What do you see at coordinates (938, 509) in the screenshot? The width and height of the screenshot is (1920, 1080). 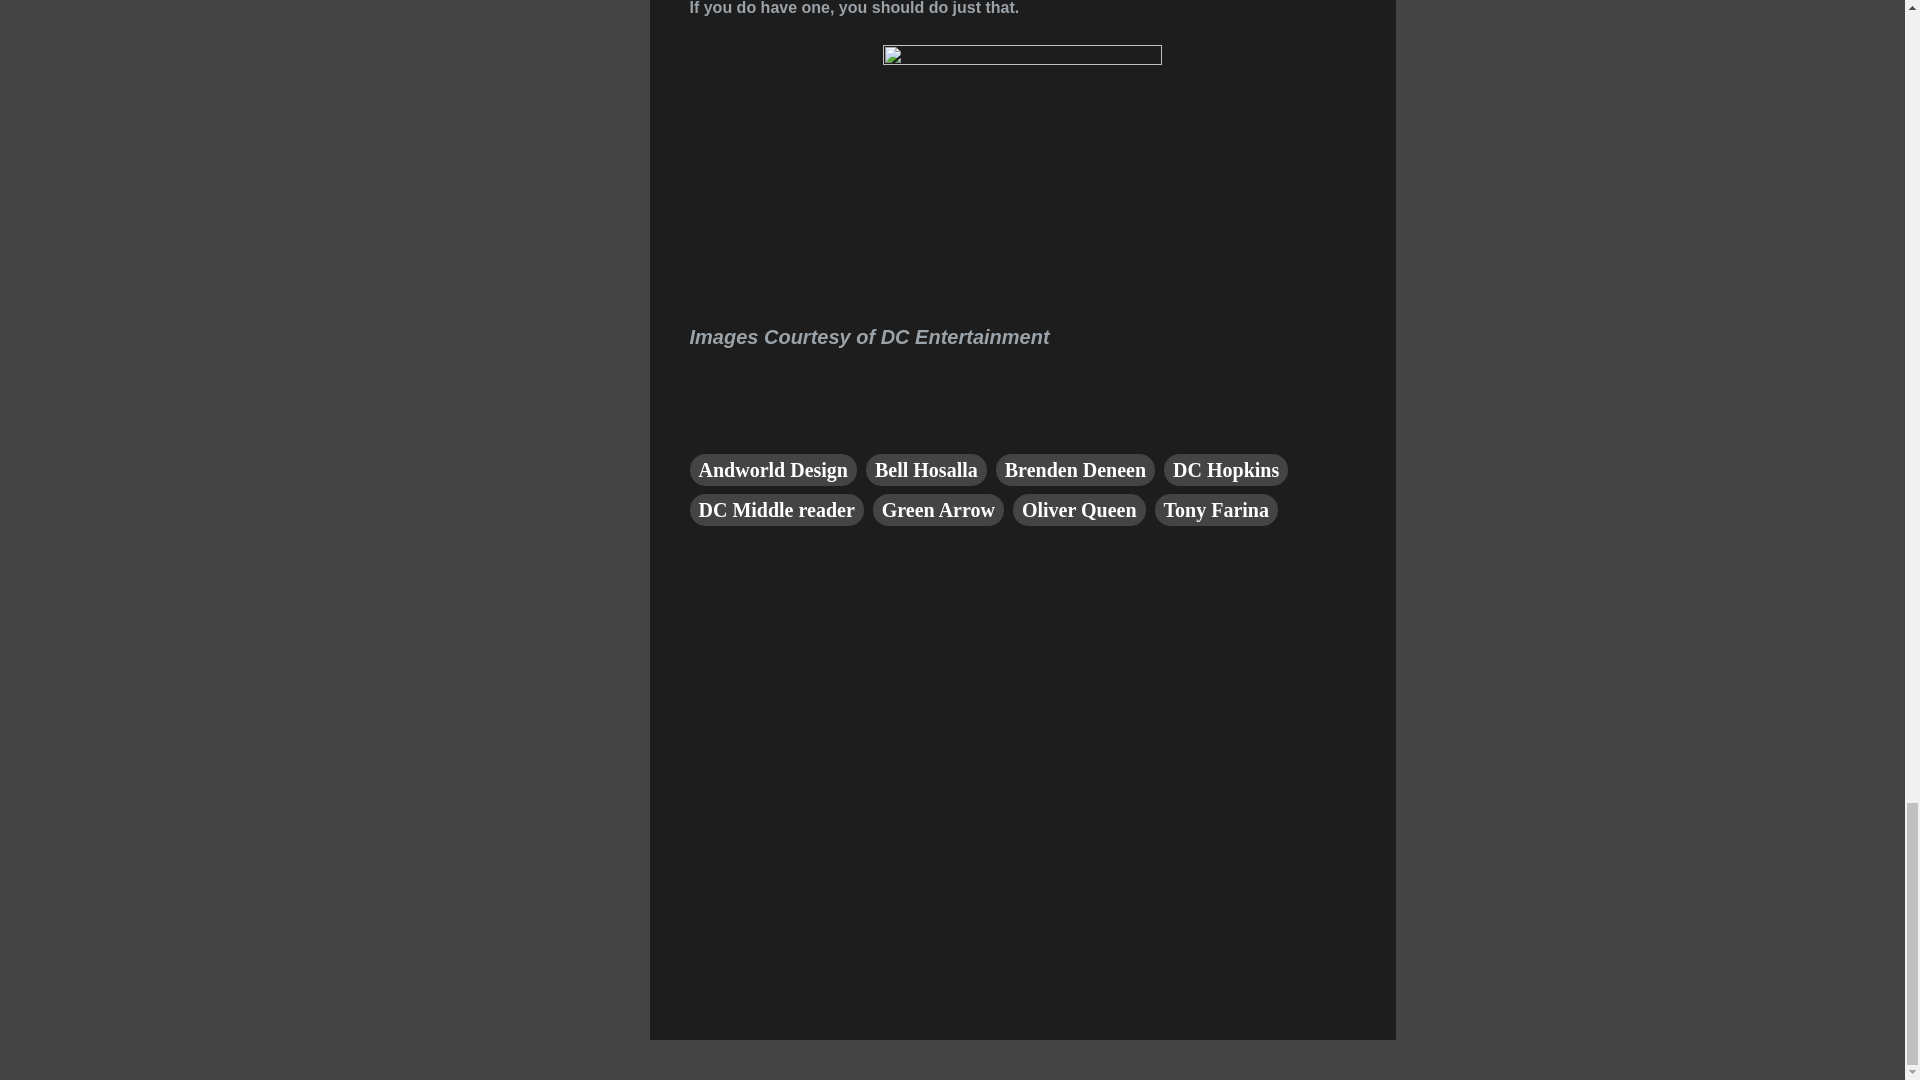 I see `Green Arrow` at bounding box center [938, 509].